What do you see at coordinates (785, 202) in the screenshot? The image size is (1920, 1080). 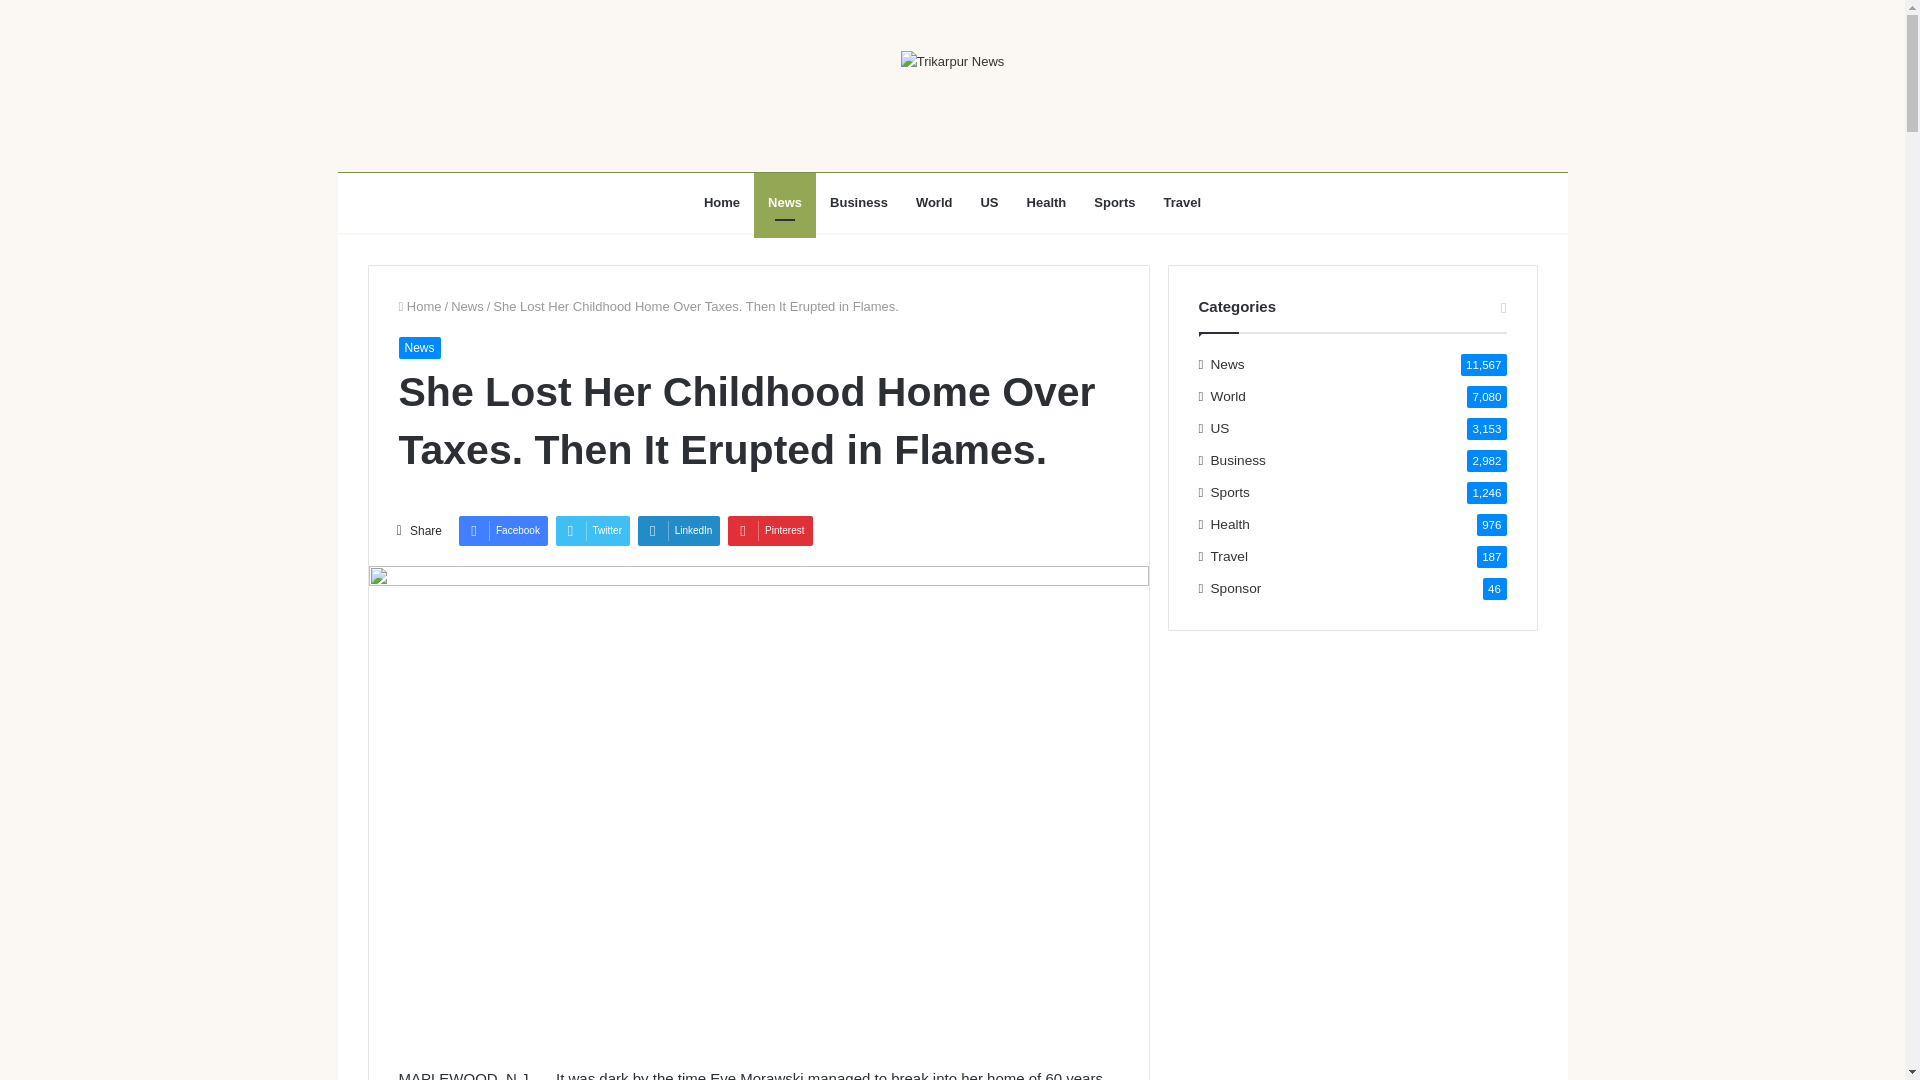 I see `News` at bounding box center [785, 202].